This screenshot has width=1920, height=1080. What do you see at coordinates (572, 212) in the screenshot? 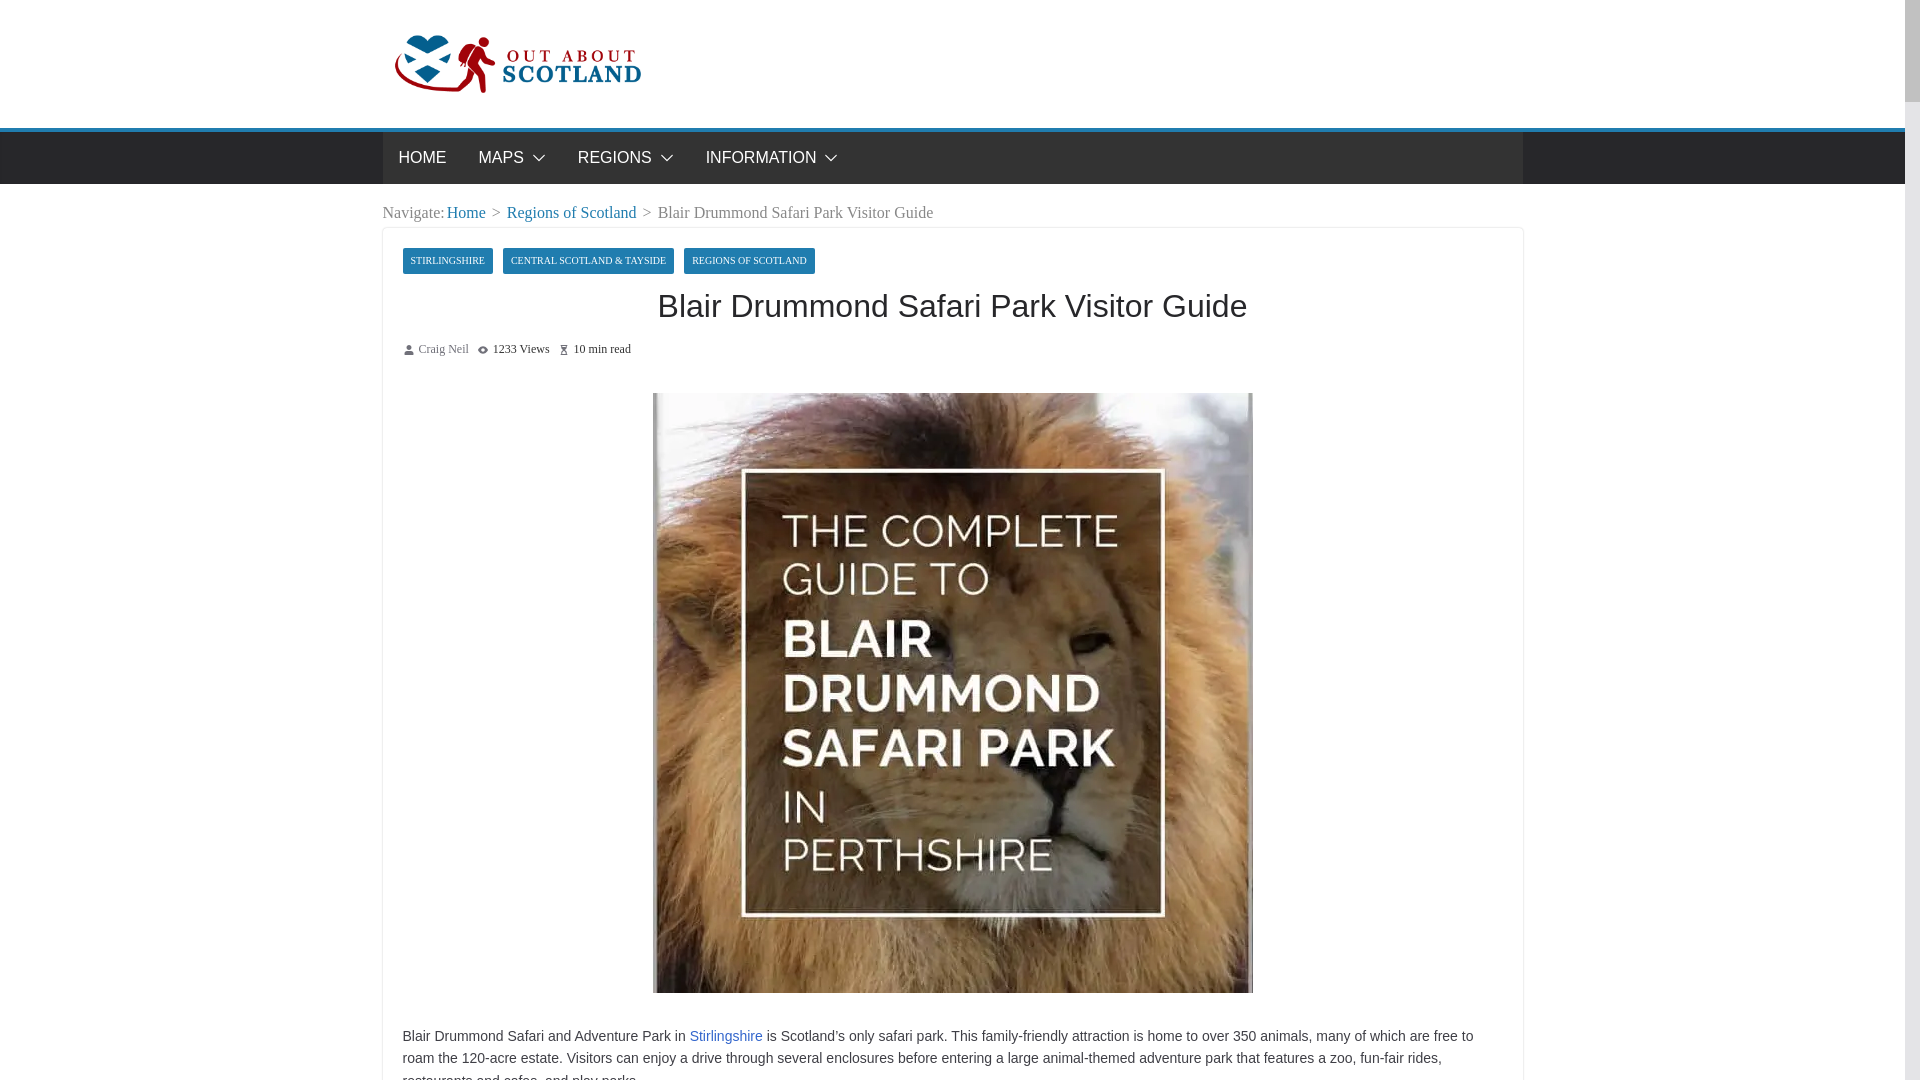
I see `Regions of Scotland` at bounding box center [572, 212].